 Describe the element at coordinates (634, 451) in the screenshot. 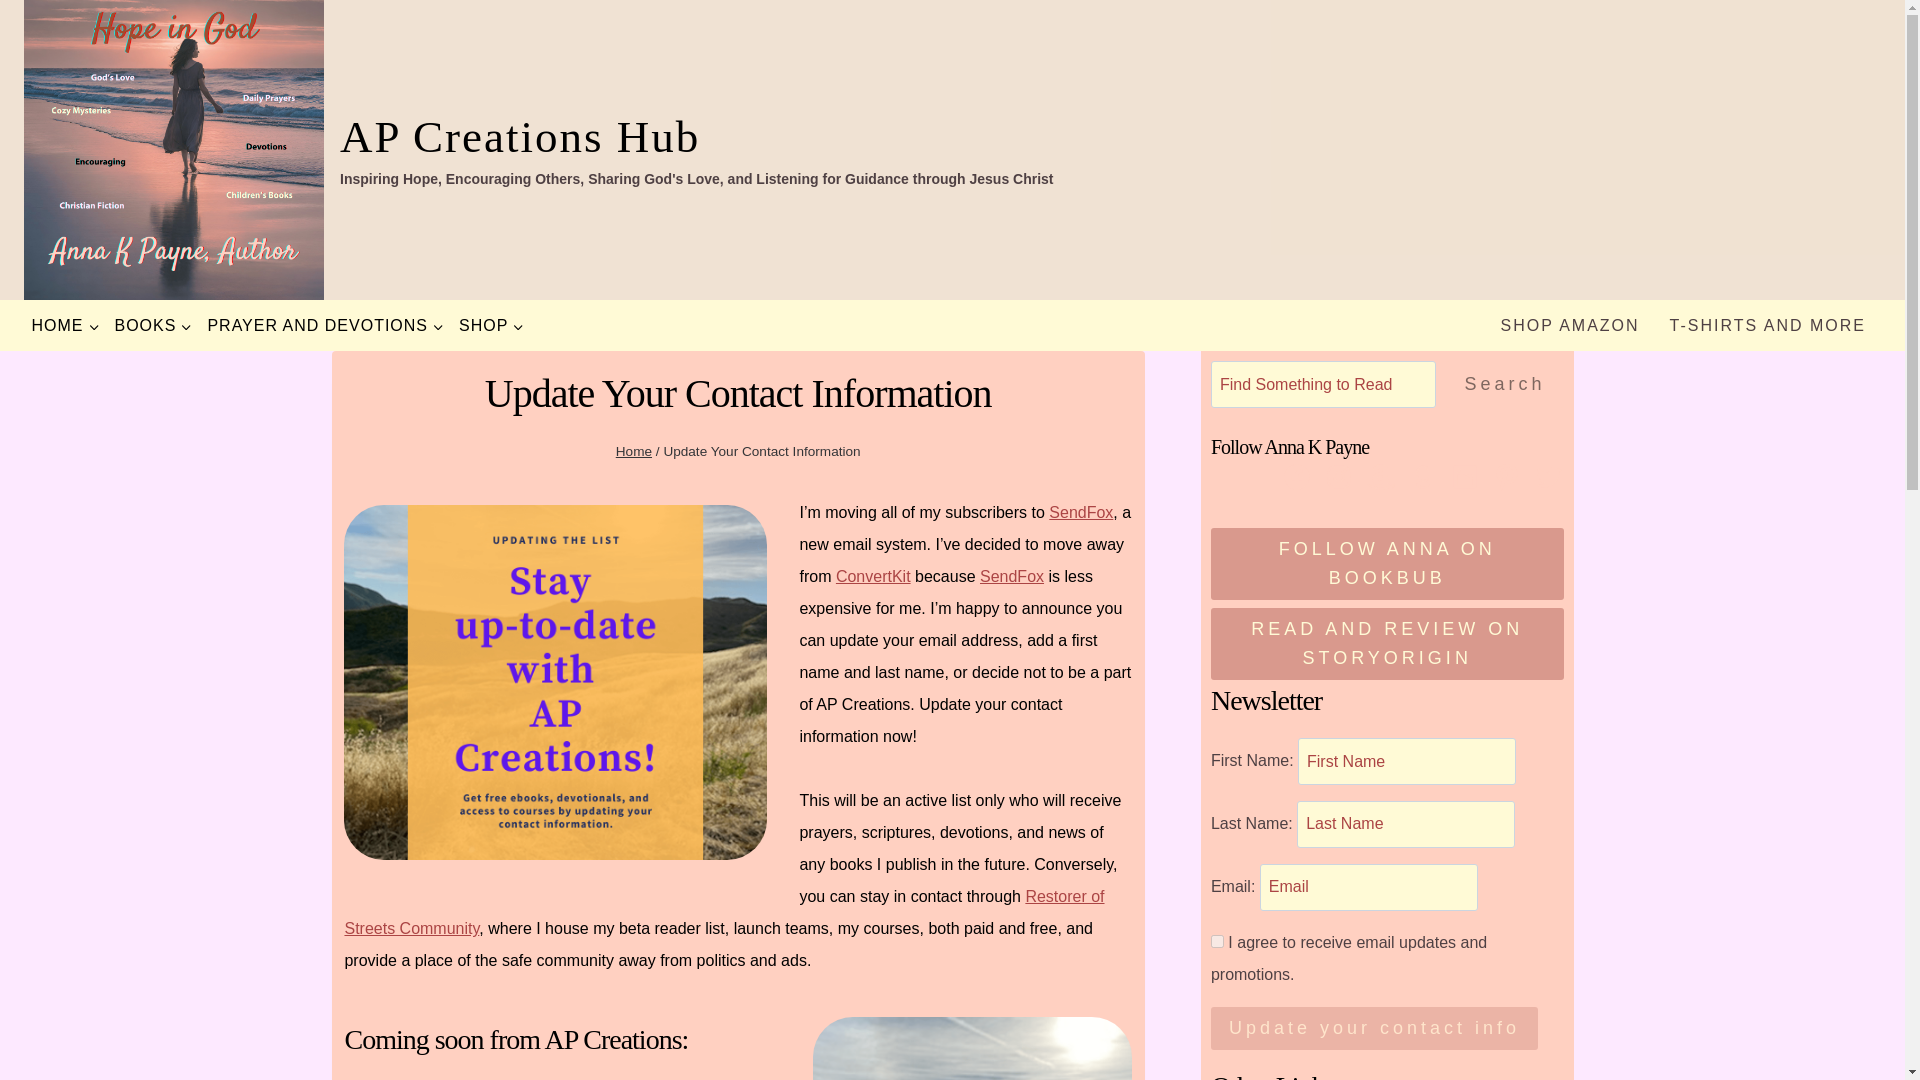

I see `Home` at that location.